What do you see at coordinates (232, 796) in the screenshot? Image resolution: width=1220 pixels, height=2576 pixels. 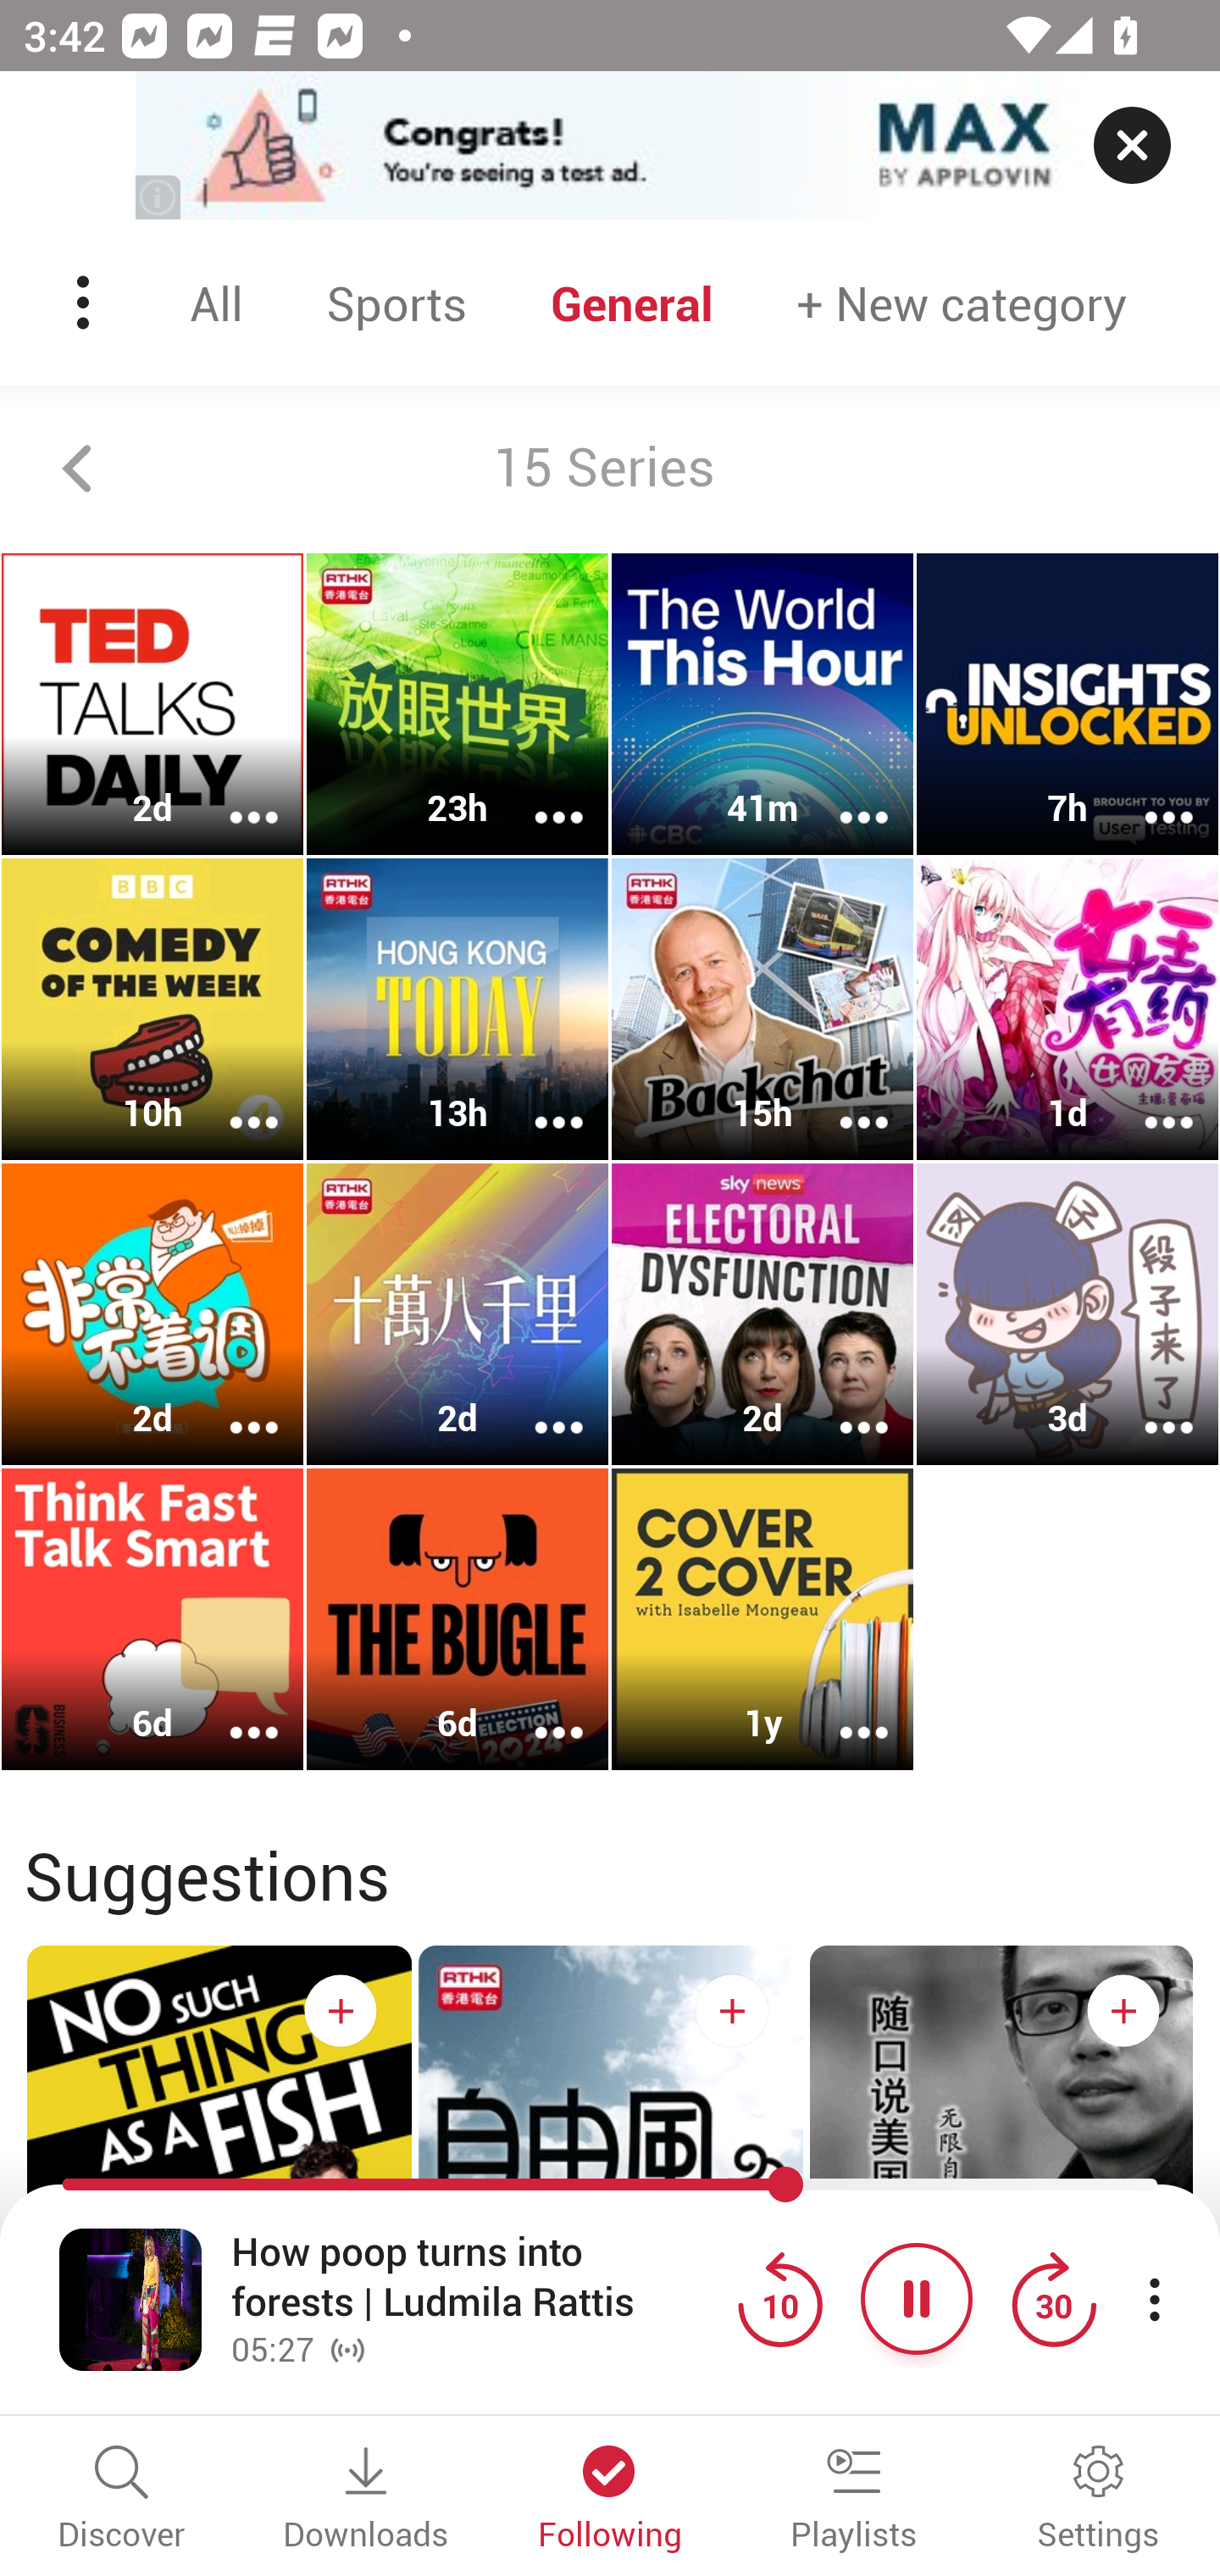 I see `More options` at bounding box center [232, 796].